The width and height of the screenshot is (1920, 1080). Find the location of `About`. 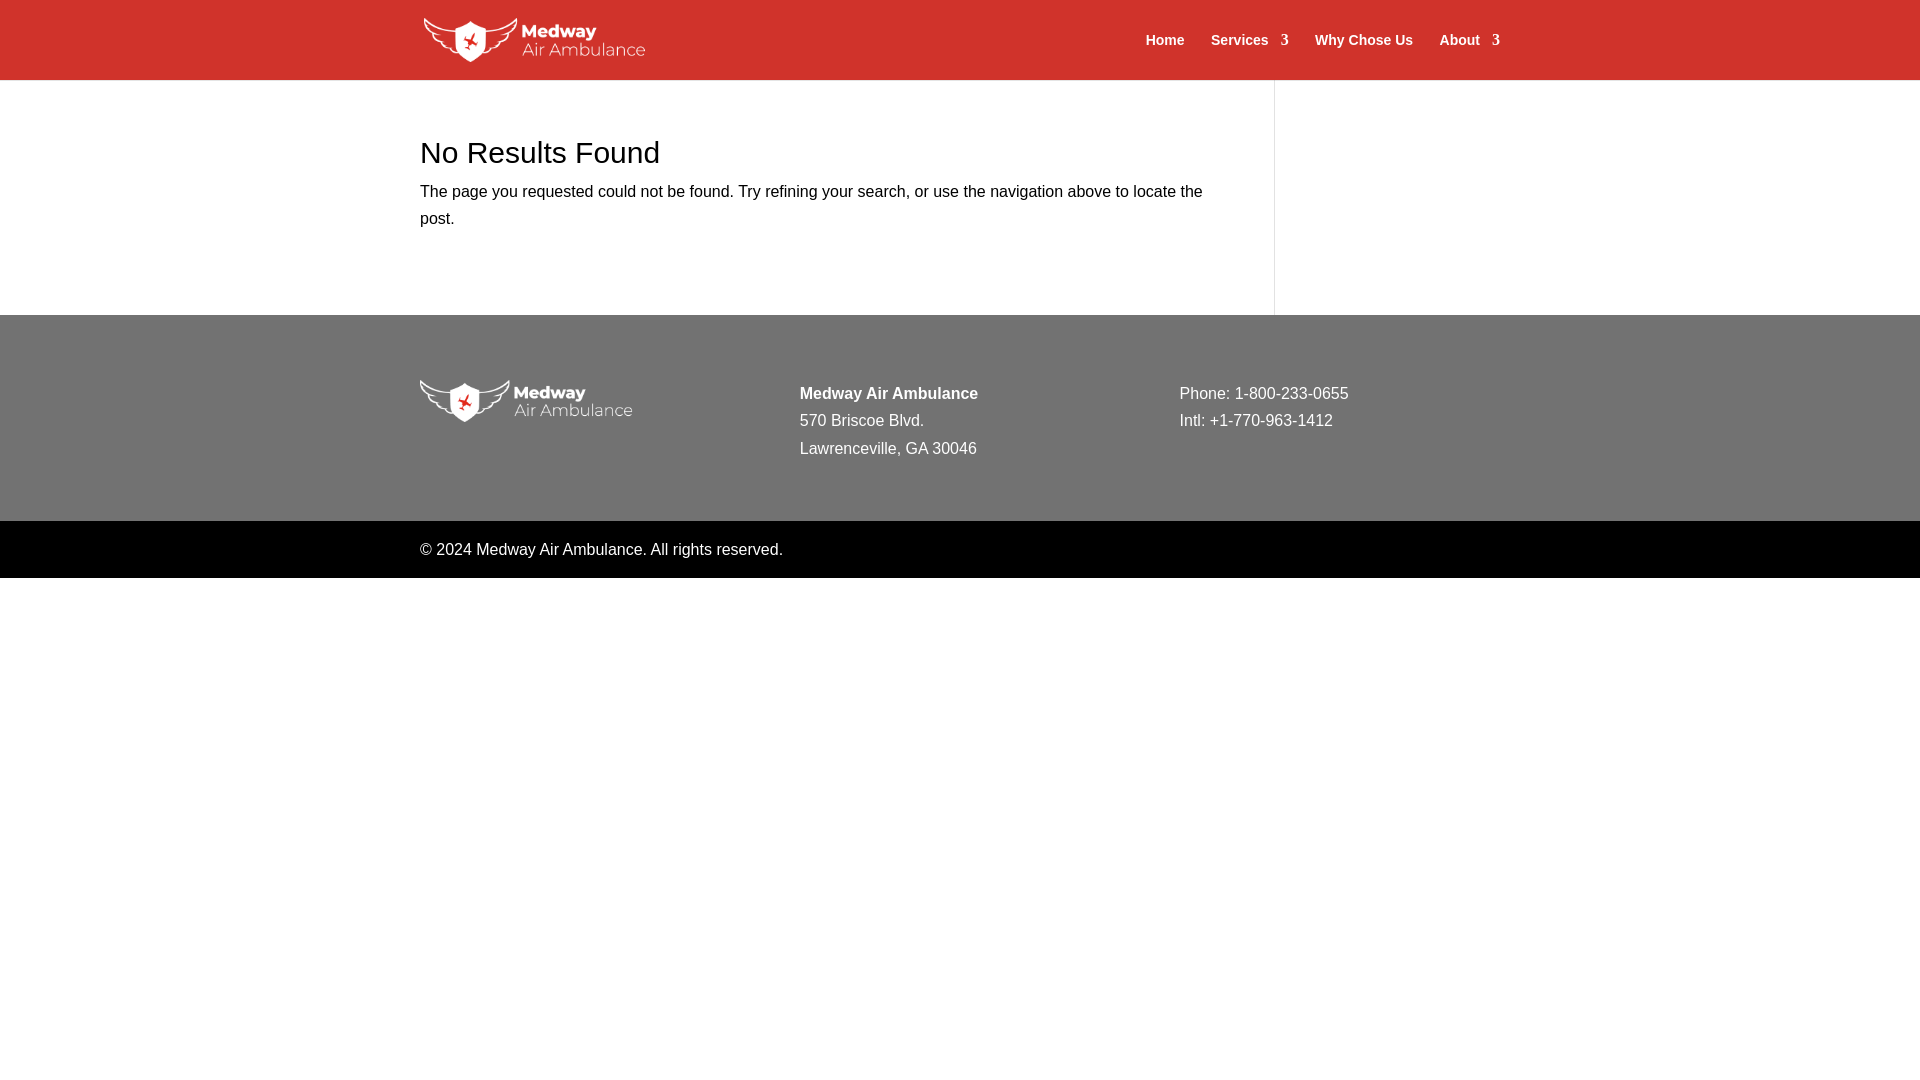

About is located at coordinates (1470, 56).